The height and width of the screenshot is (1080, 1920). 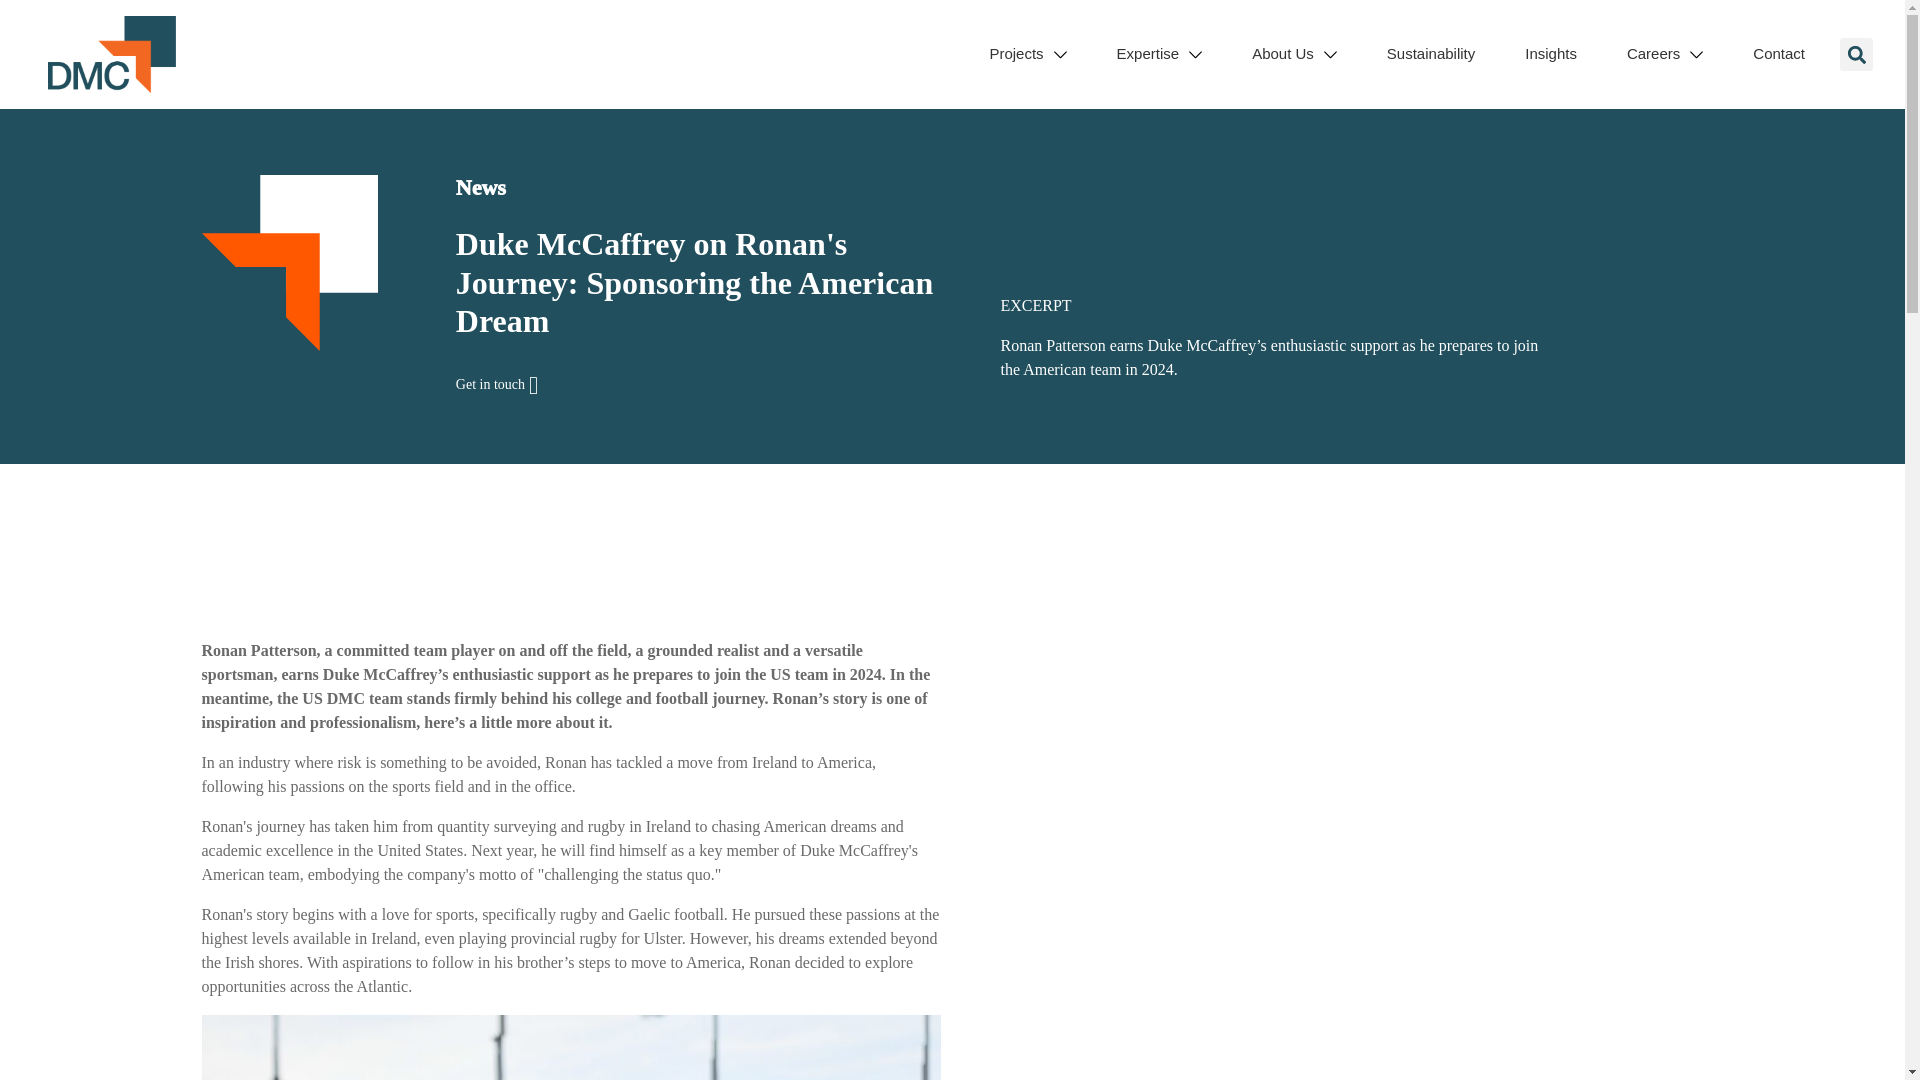 What do you see at coordinates (1664, 55) in the screenshot?
I see `Careers` at bounding box center [1664, 55].